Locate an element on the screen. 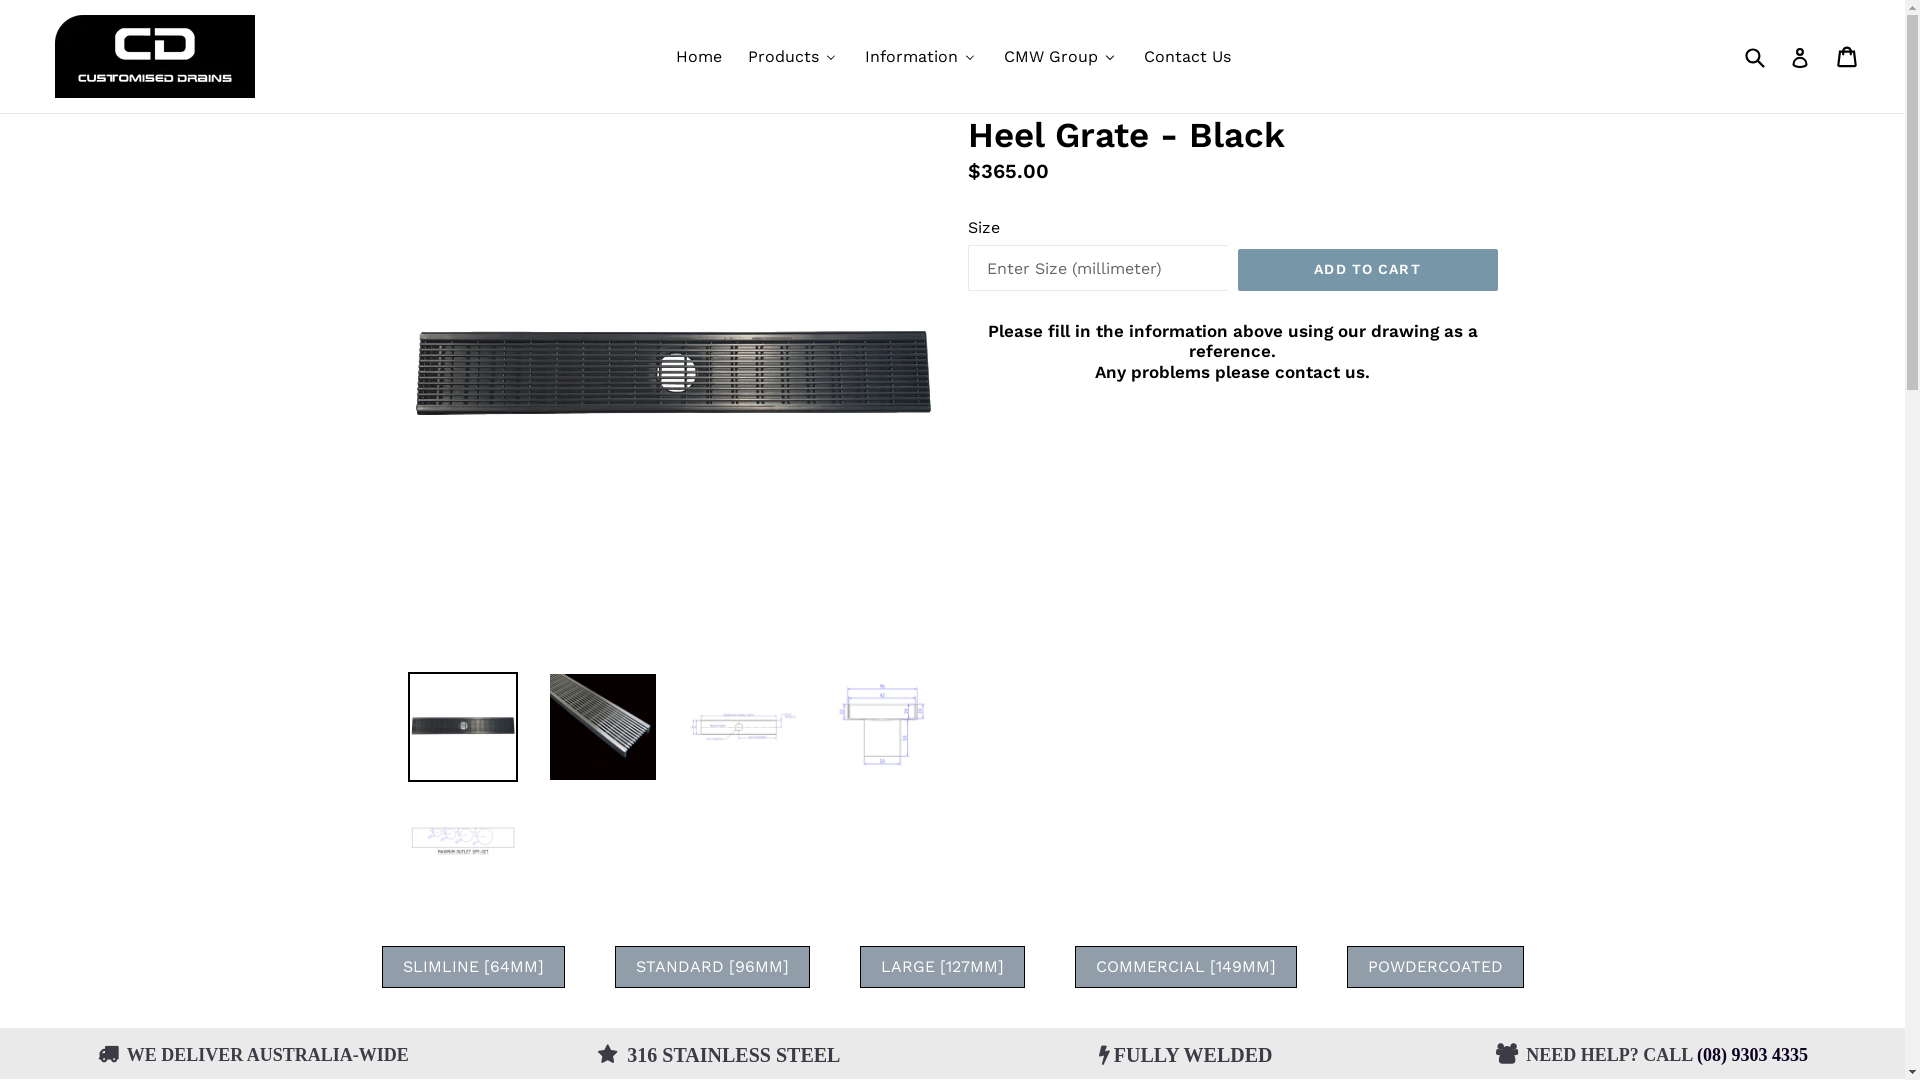  Information is located at coordinates (920, 56).